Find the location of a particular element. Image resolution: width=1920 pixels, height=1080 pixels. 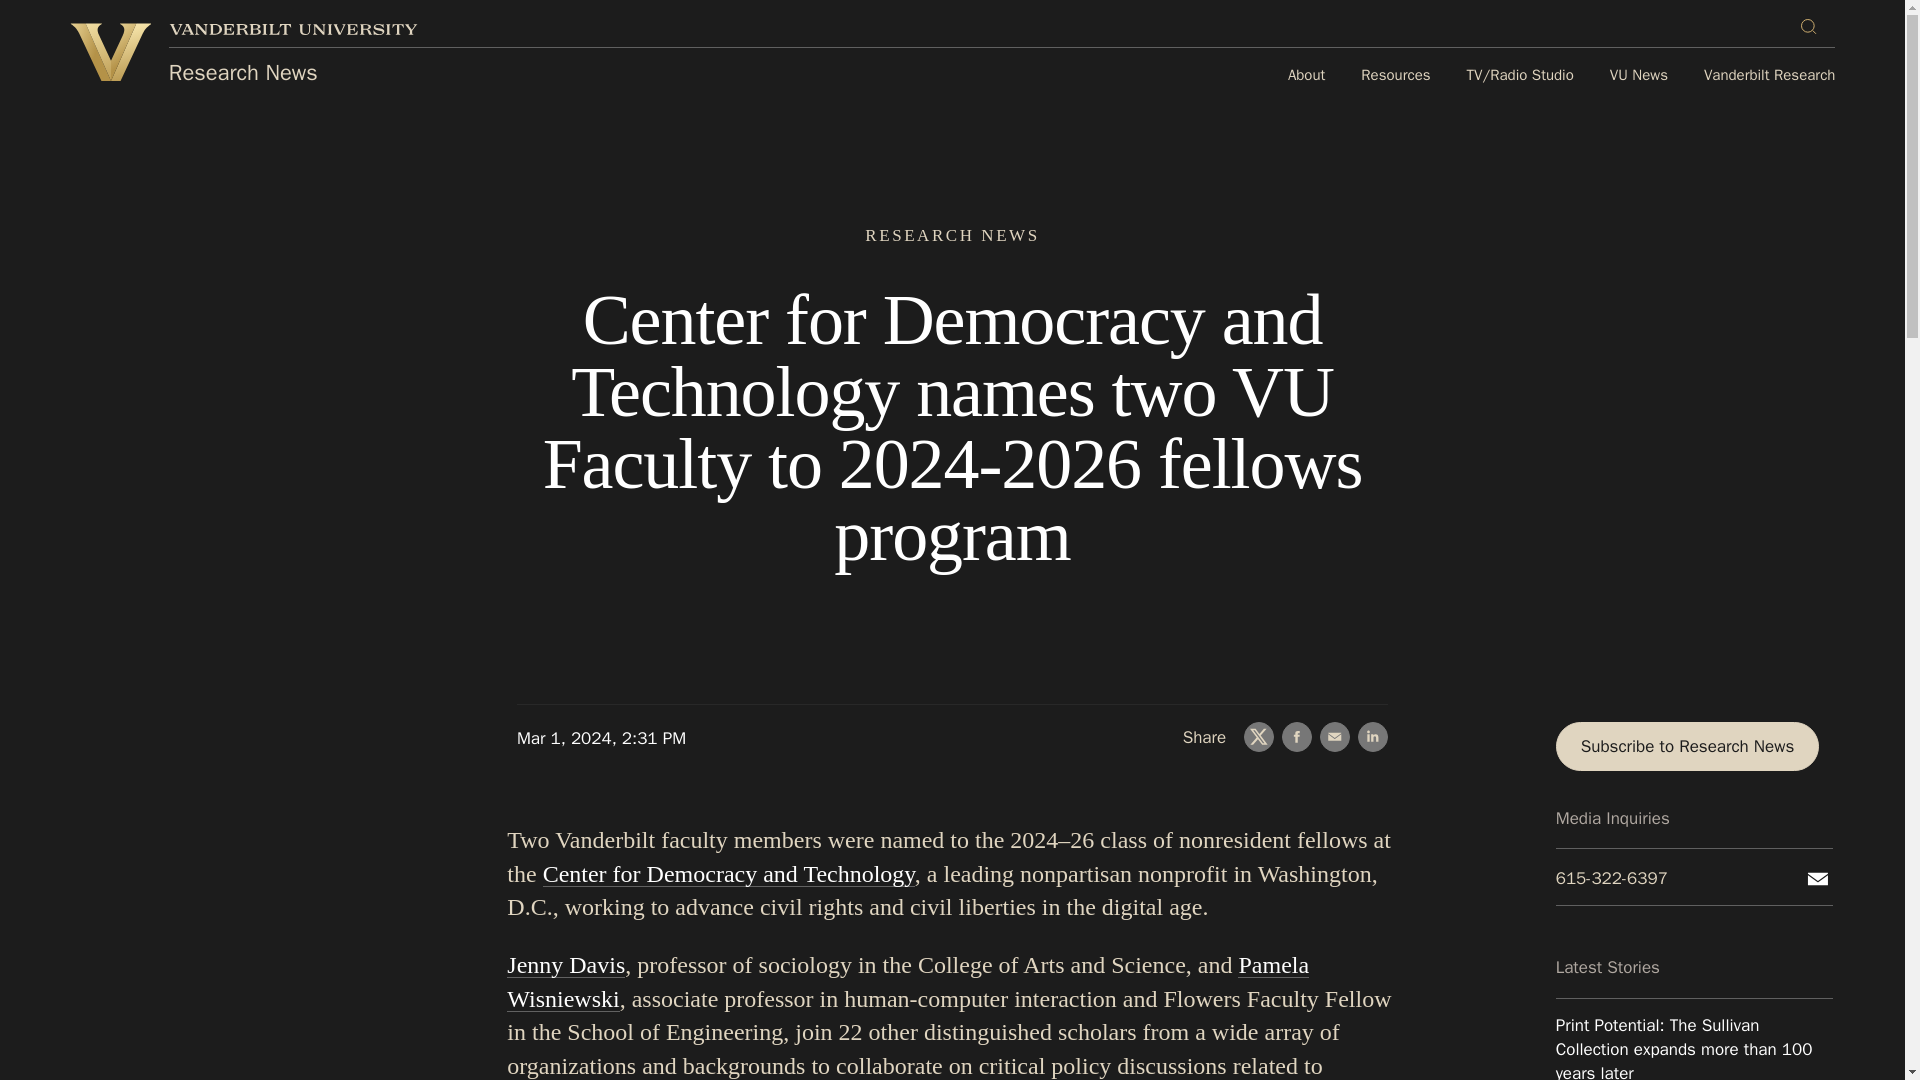

VU News is located at coordinates (1639, 76).